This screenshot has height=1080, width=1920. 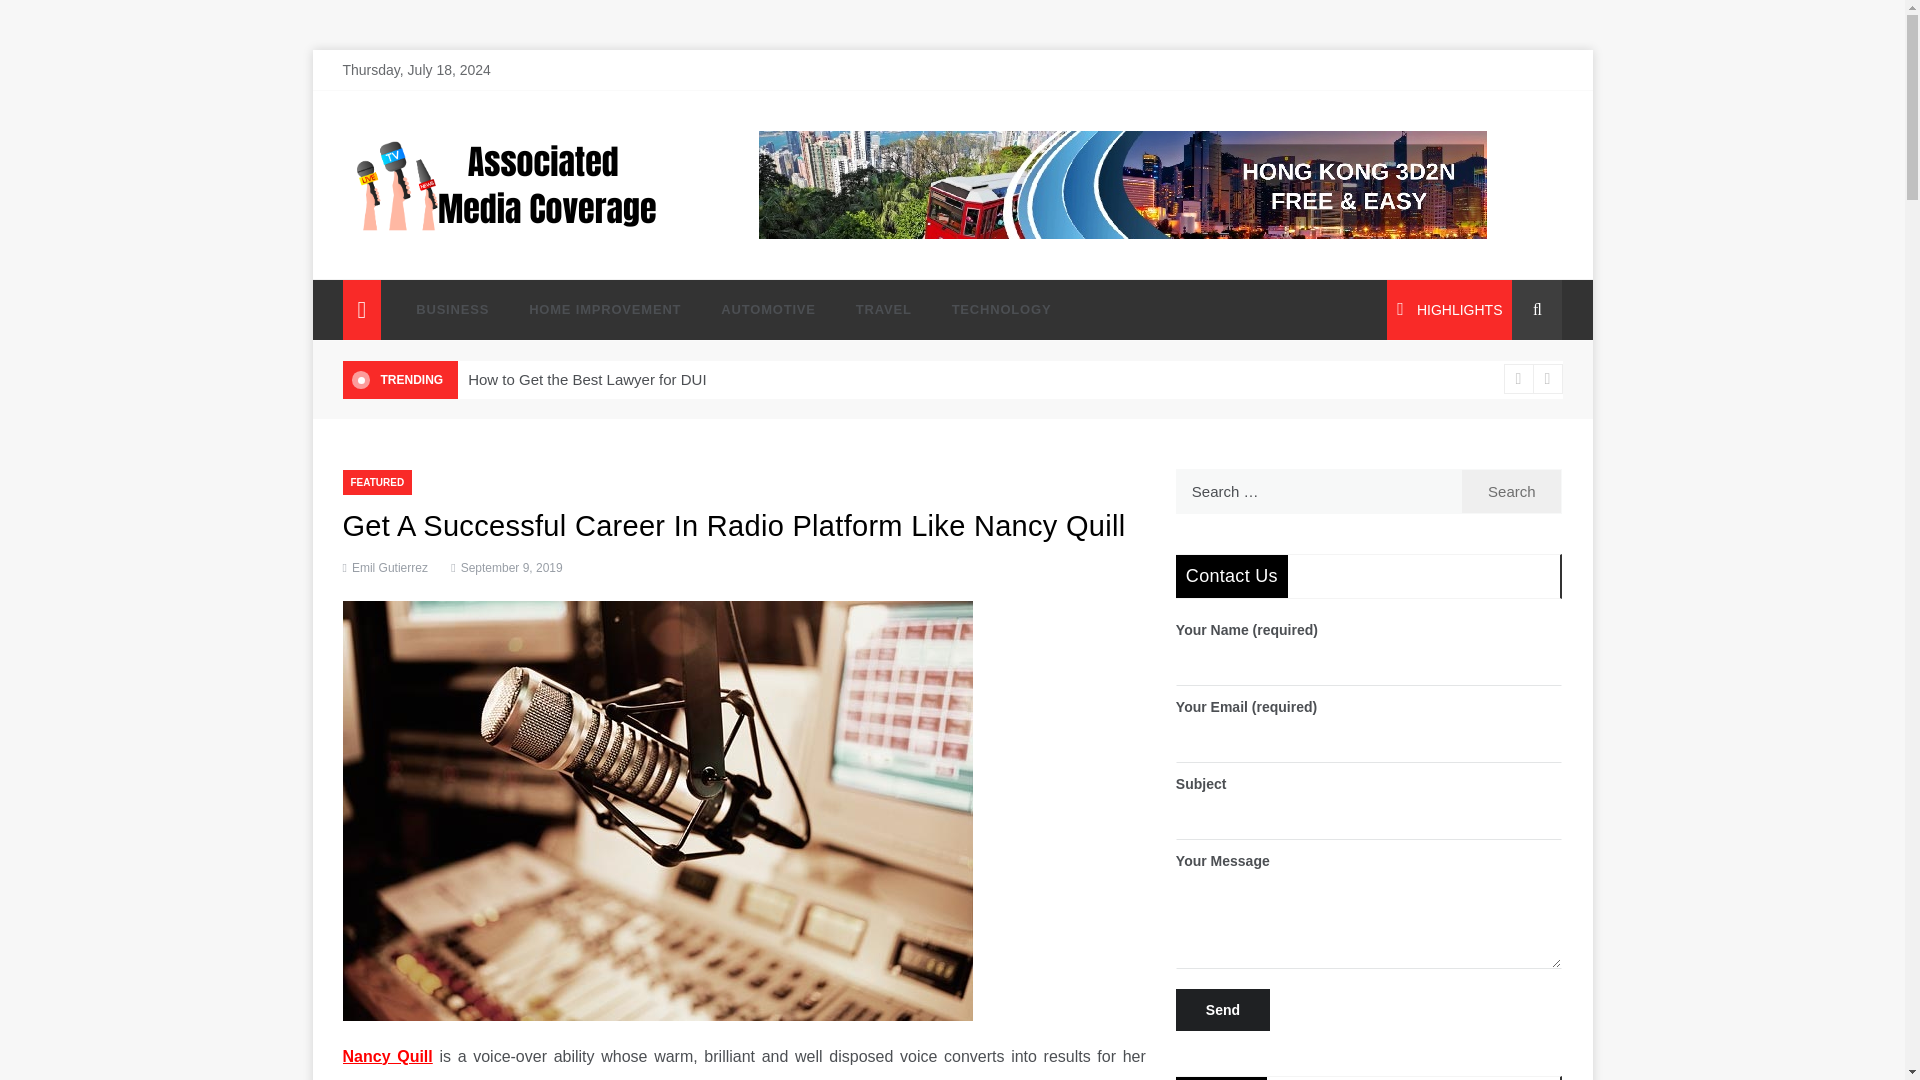 I want to click on AUTOMOTIVE, so click(x=768, y=310).